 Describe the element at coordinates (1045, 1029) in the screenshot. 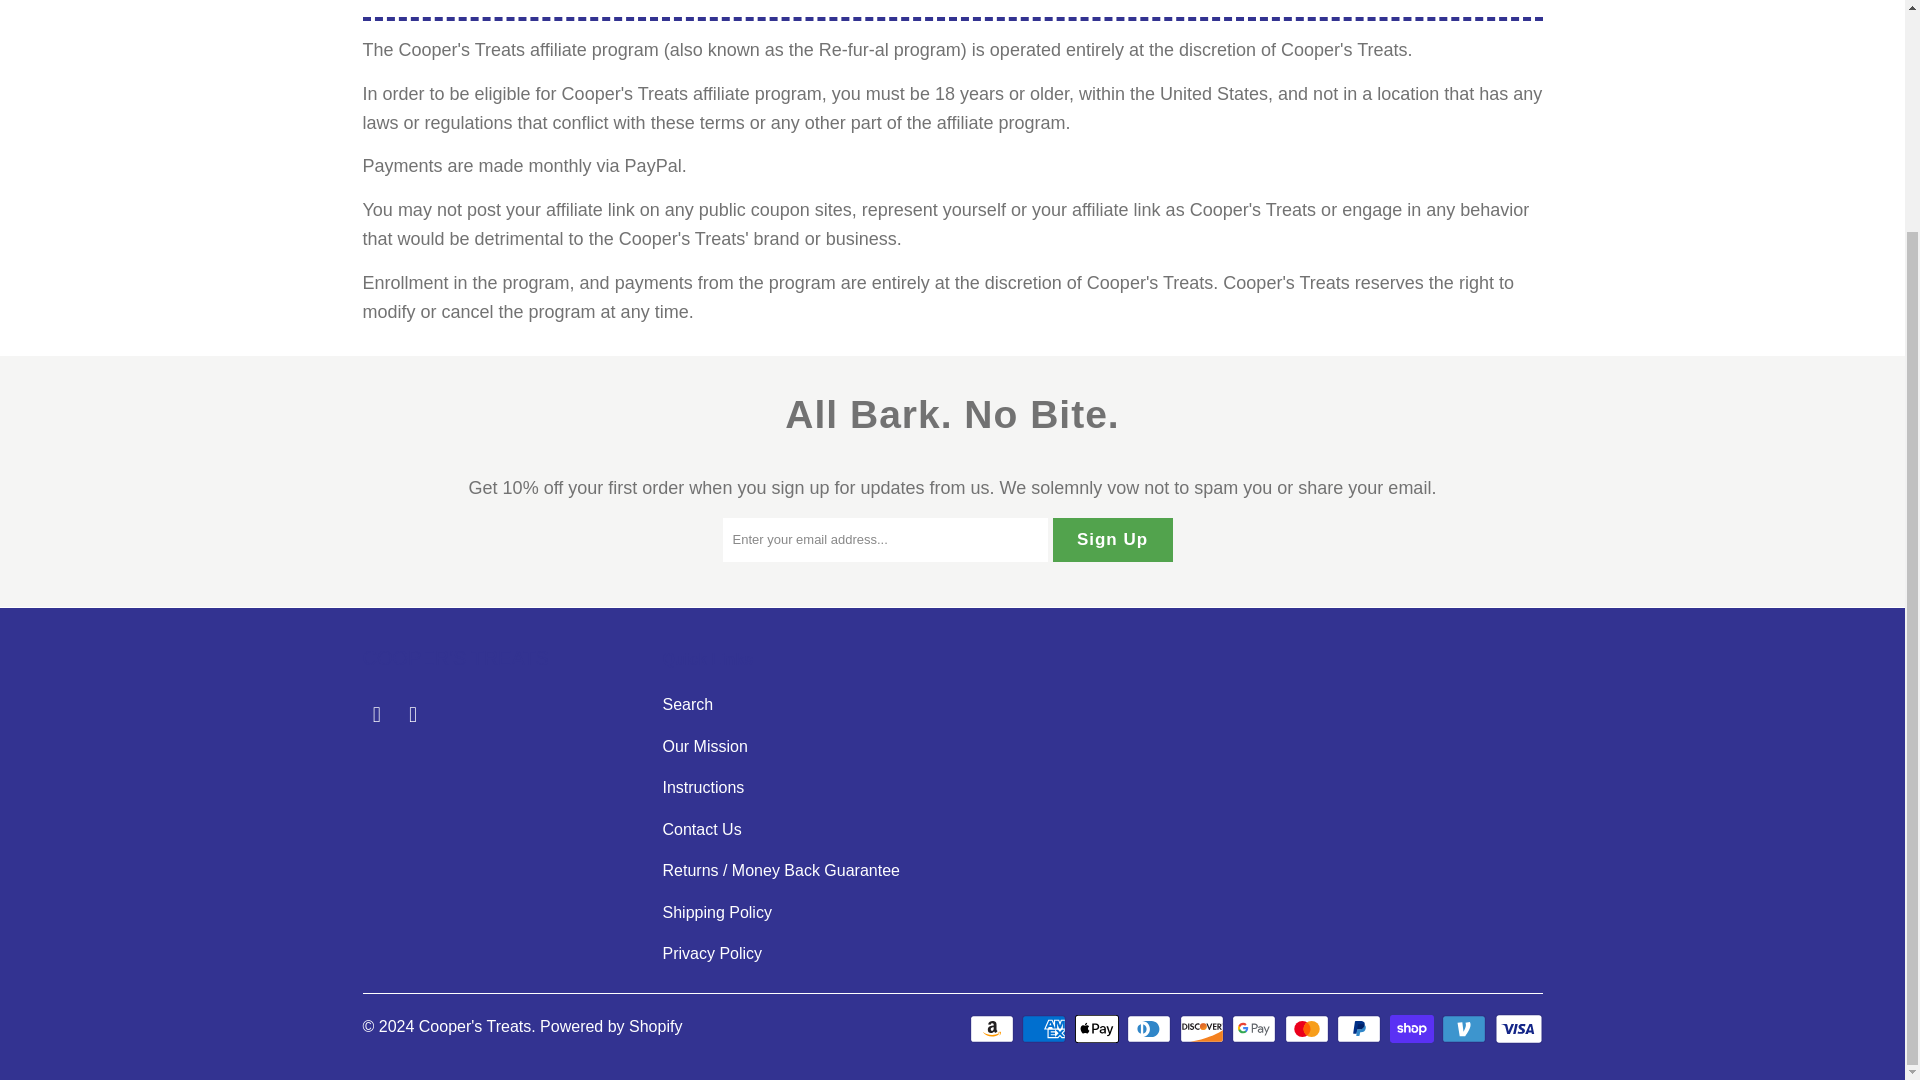

I see `American Express` at that location.